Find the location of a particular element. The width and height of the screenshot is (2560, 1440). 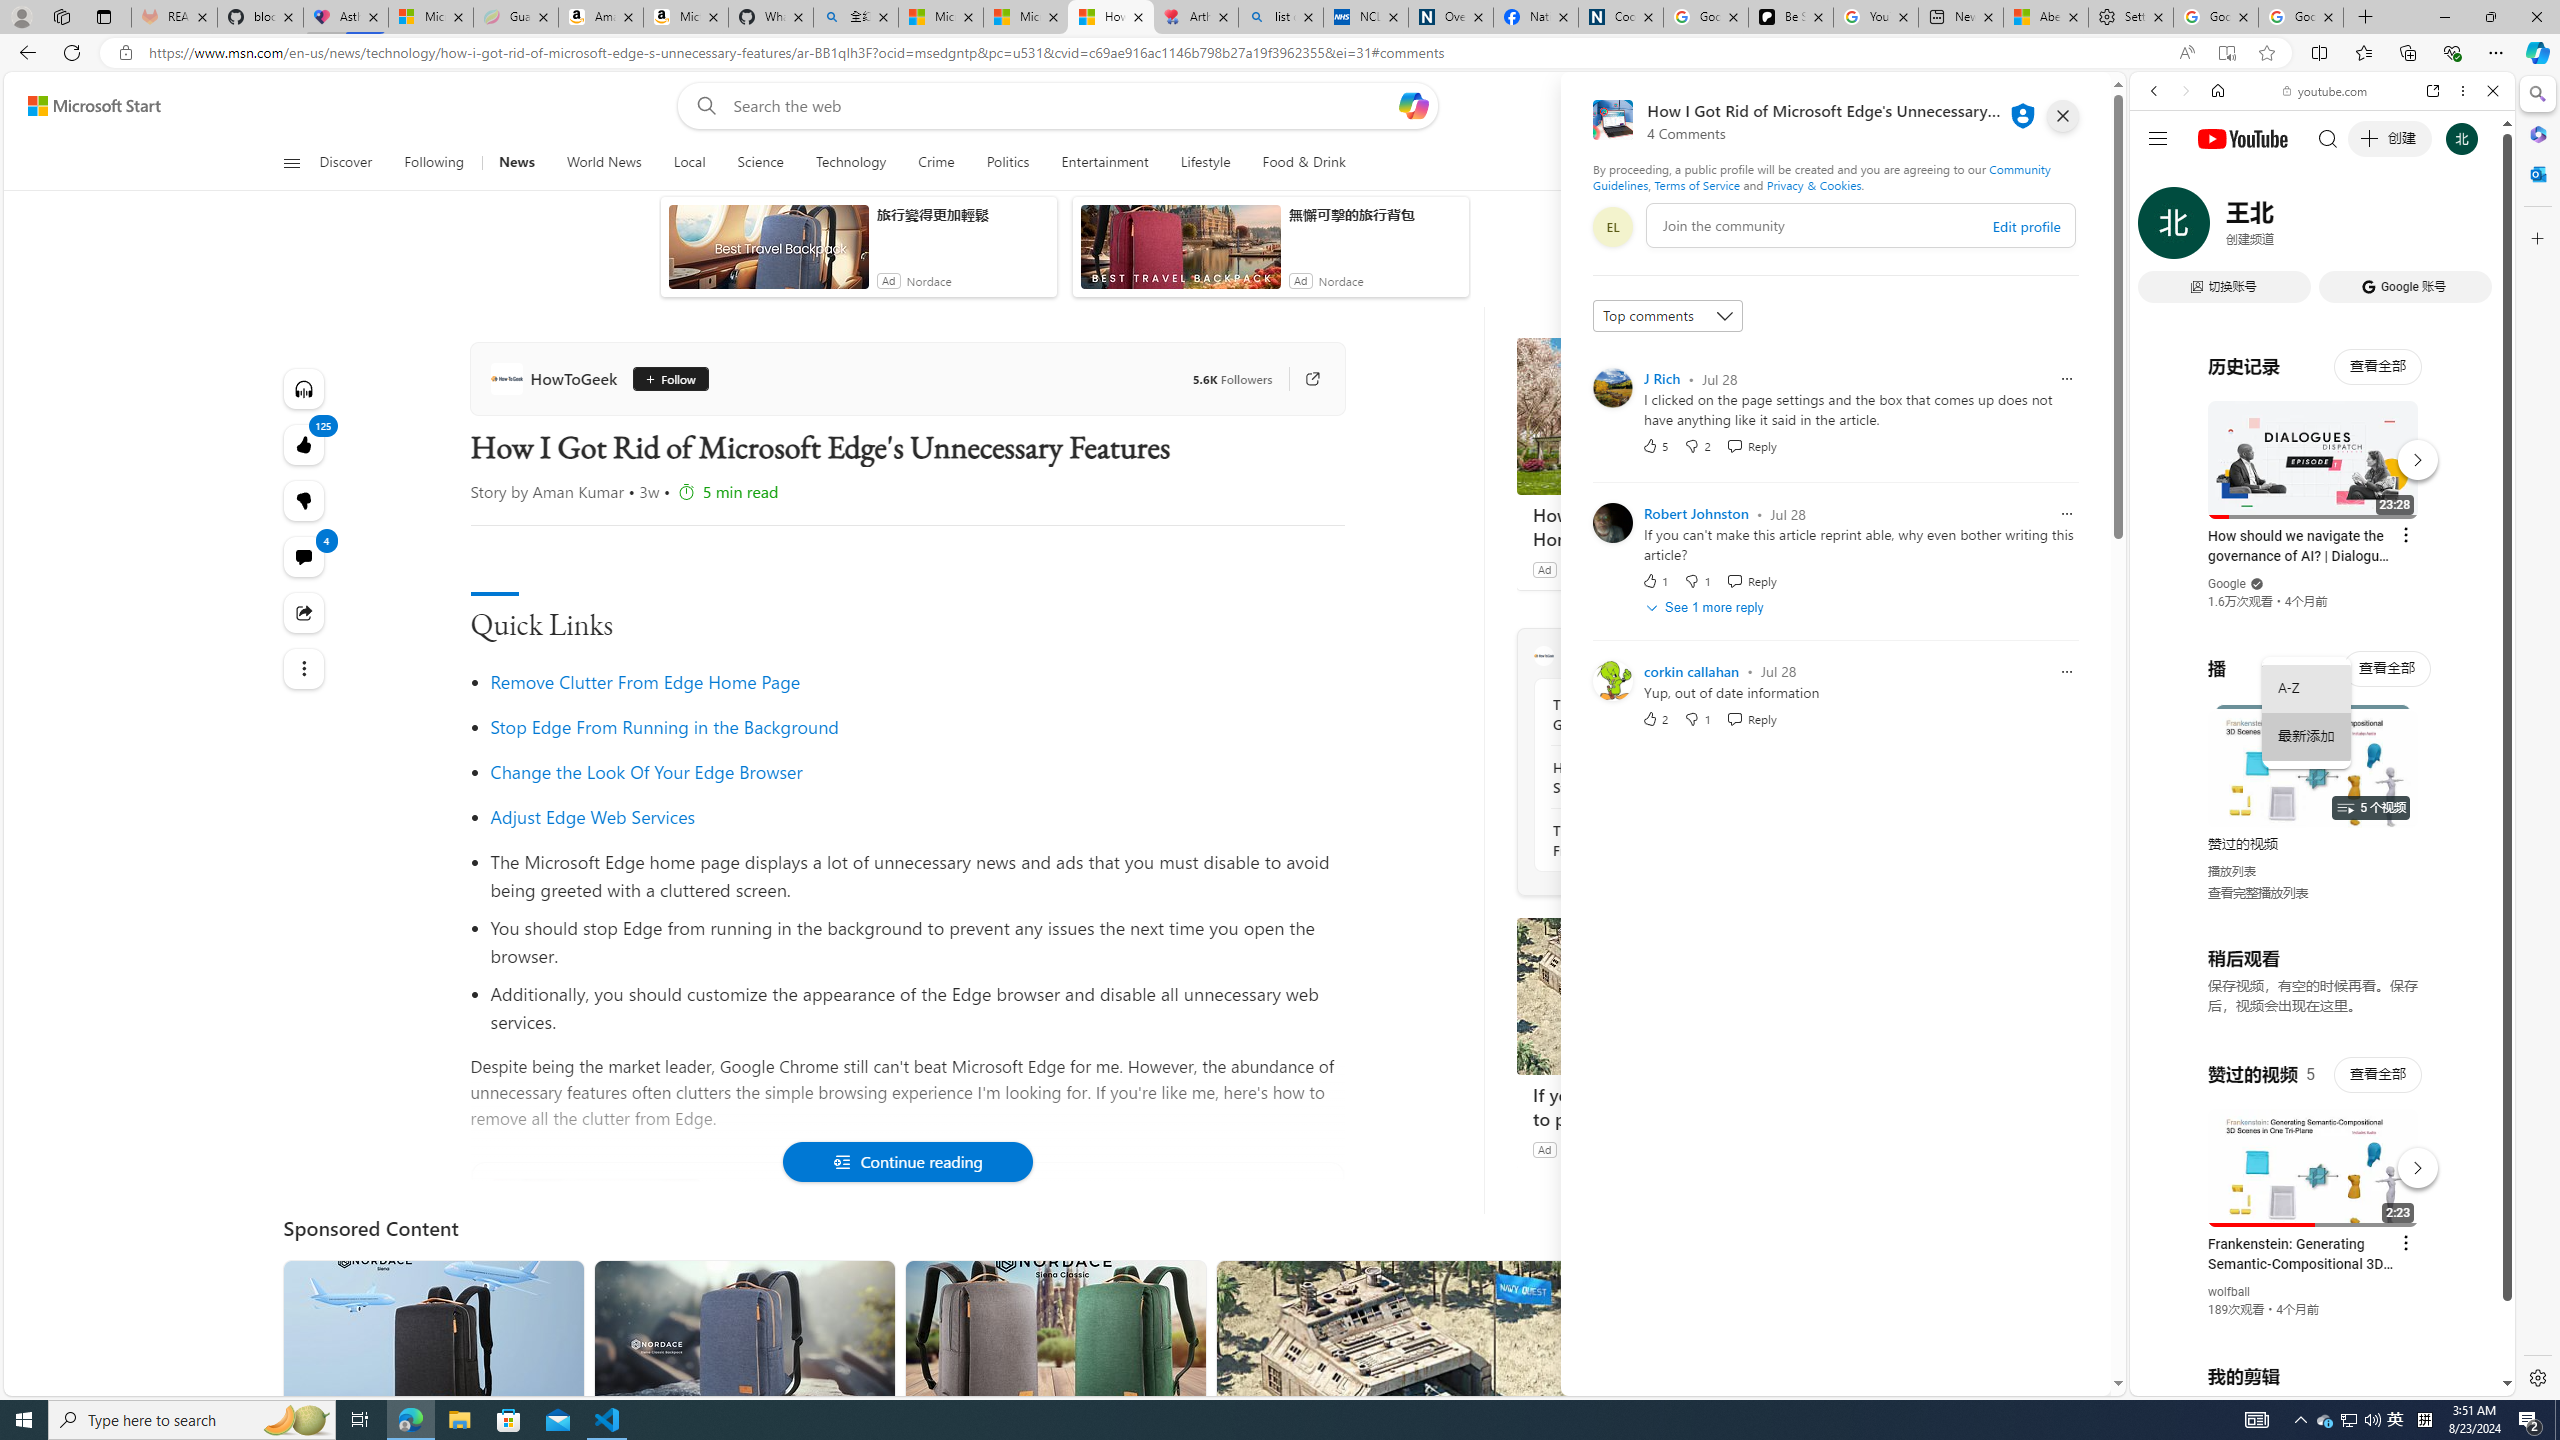

Actions for this site is located at coordinates (2411, 1163).